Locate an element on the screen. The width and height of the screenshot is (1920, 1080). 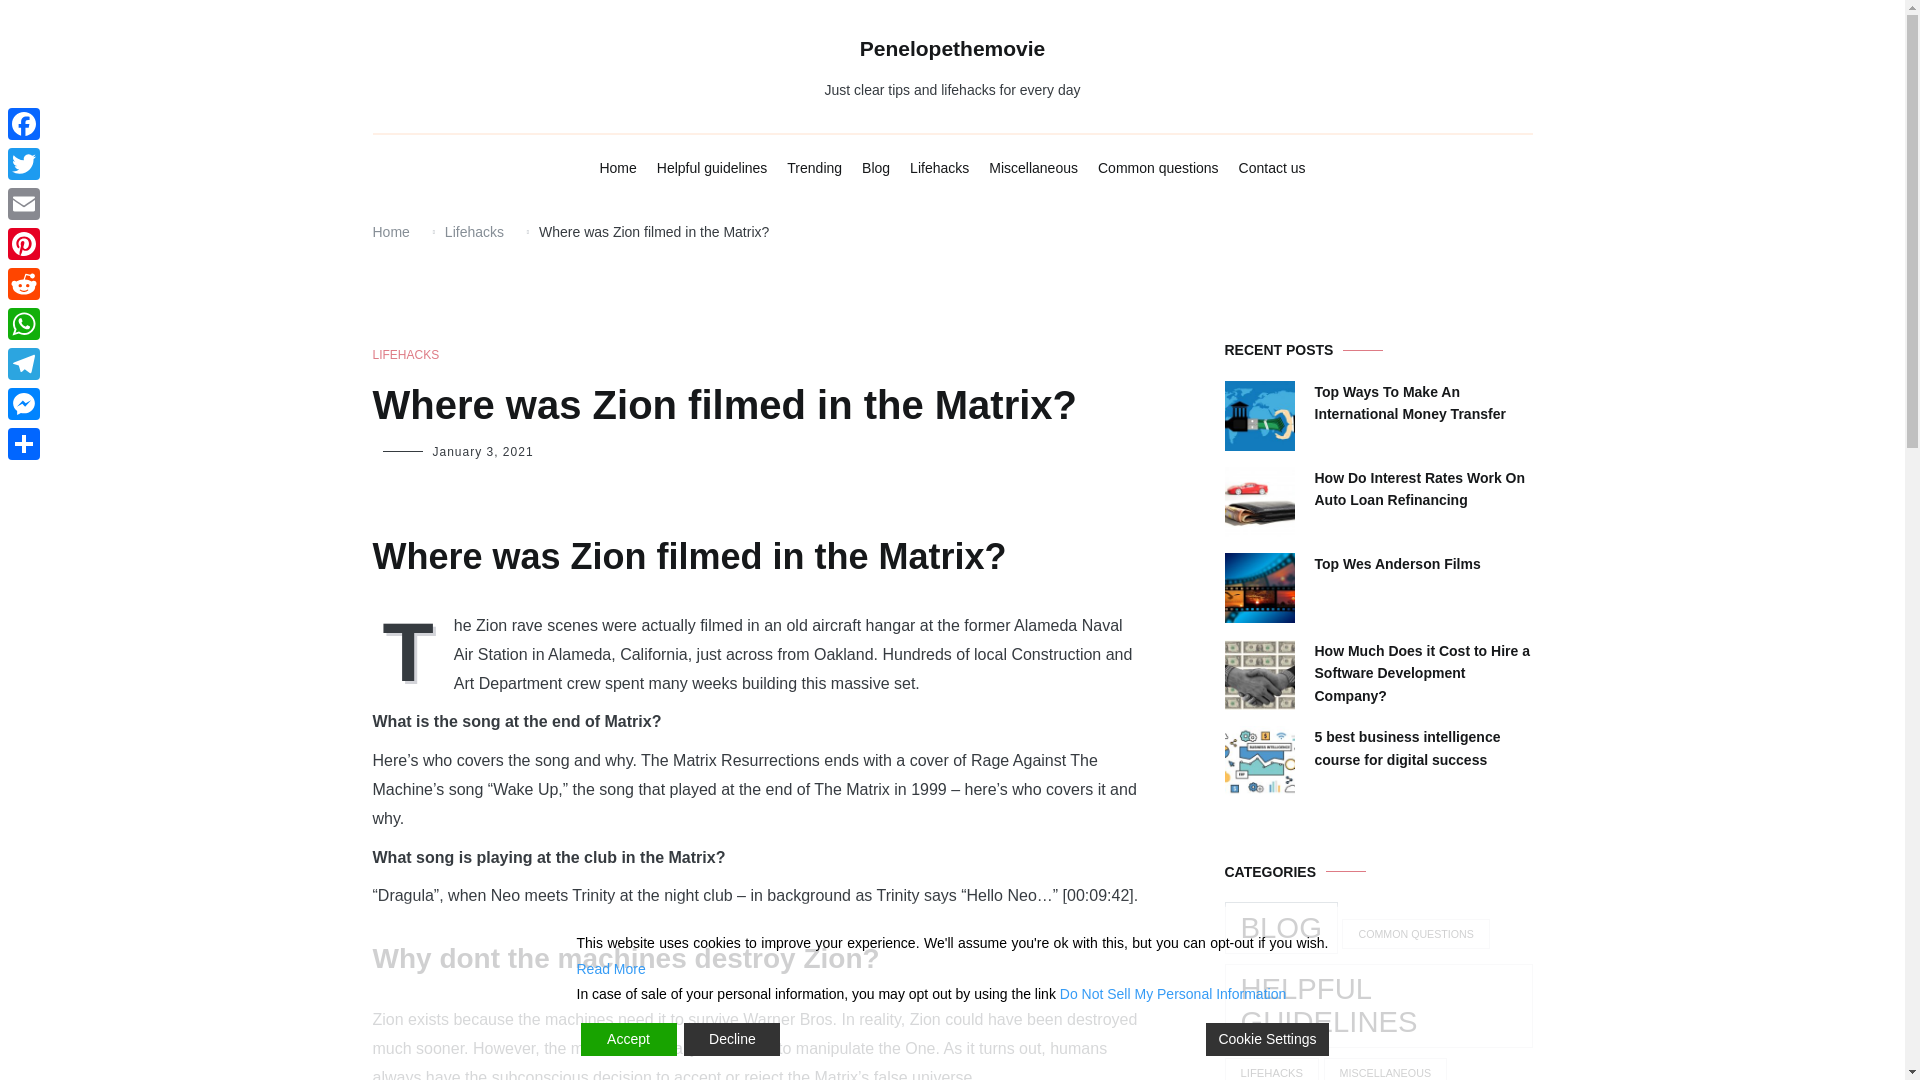
Miscellaneous is located at coordinates (1032, 168).